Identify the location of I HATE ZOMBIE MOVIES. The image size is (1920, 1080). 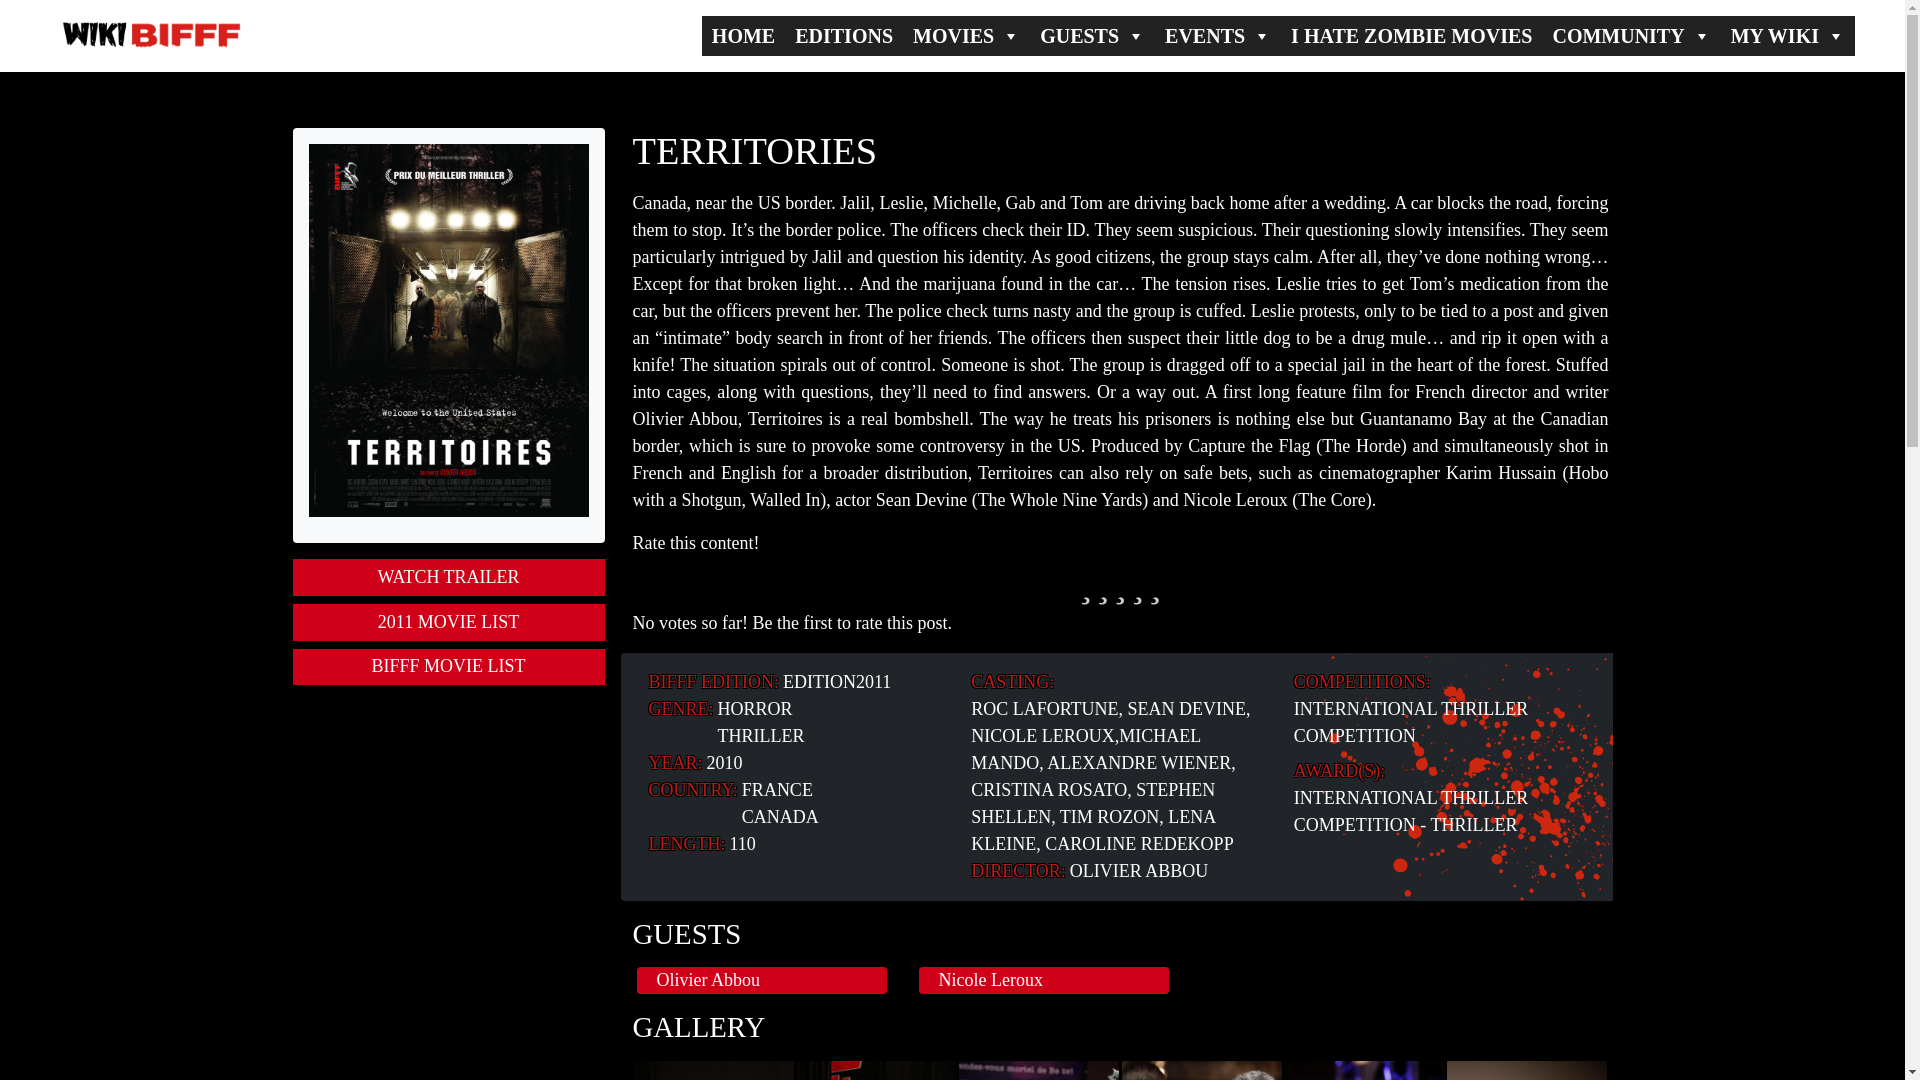
(1410, 36).